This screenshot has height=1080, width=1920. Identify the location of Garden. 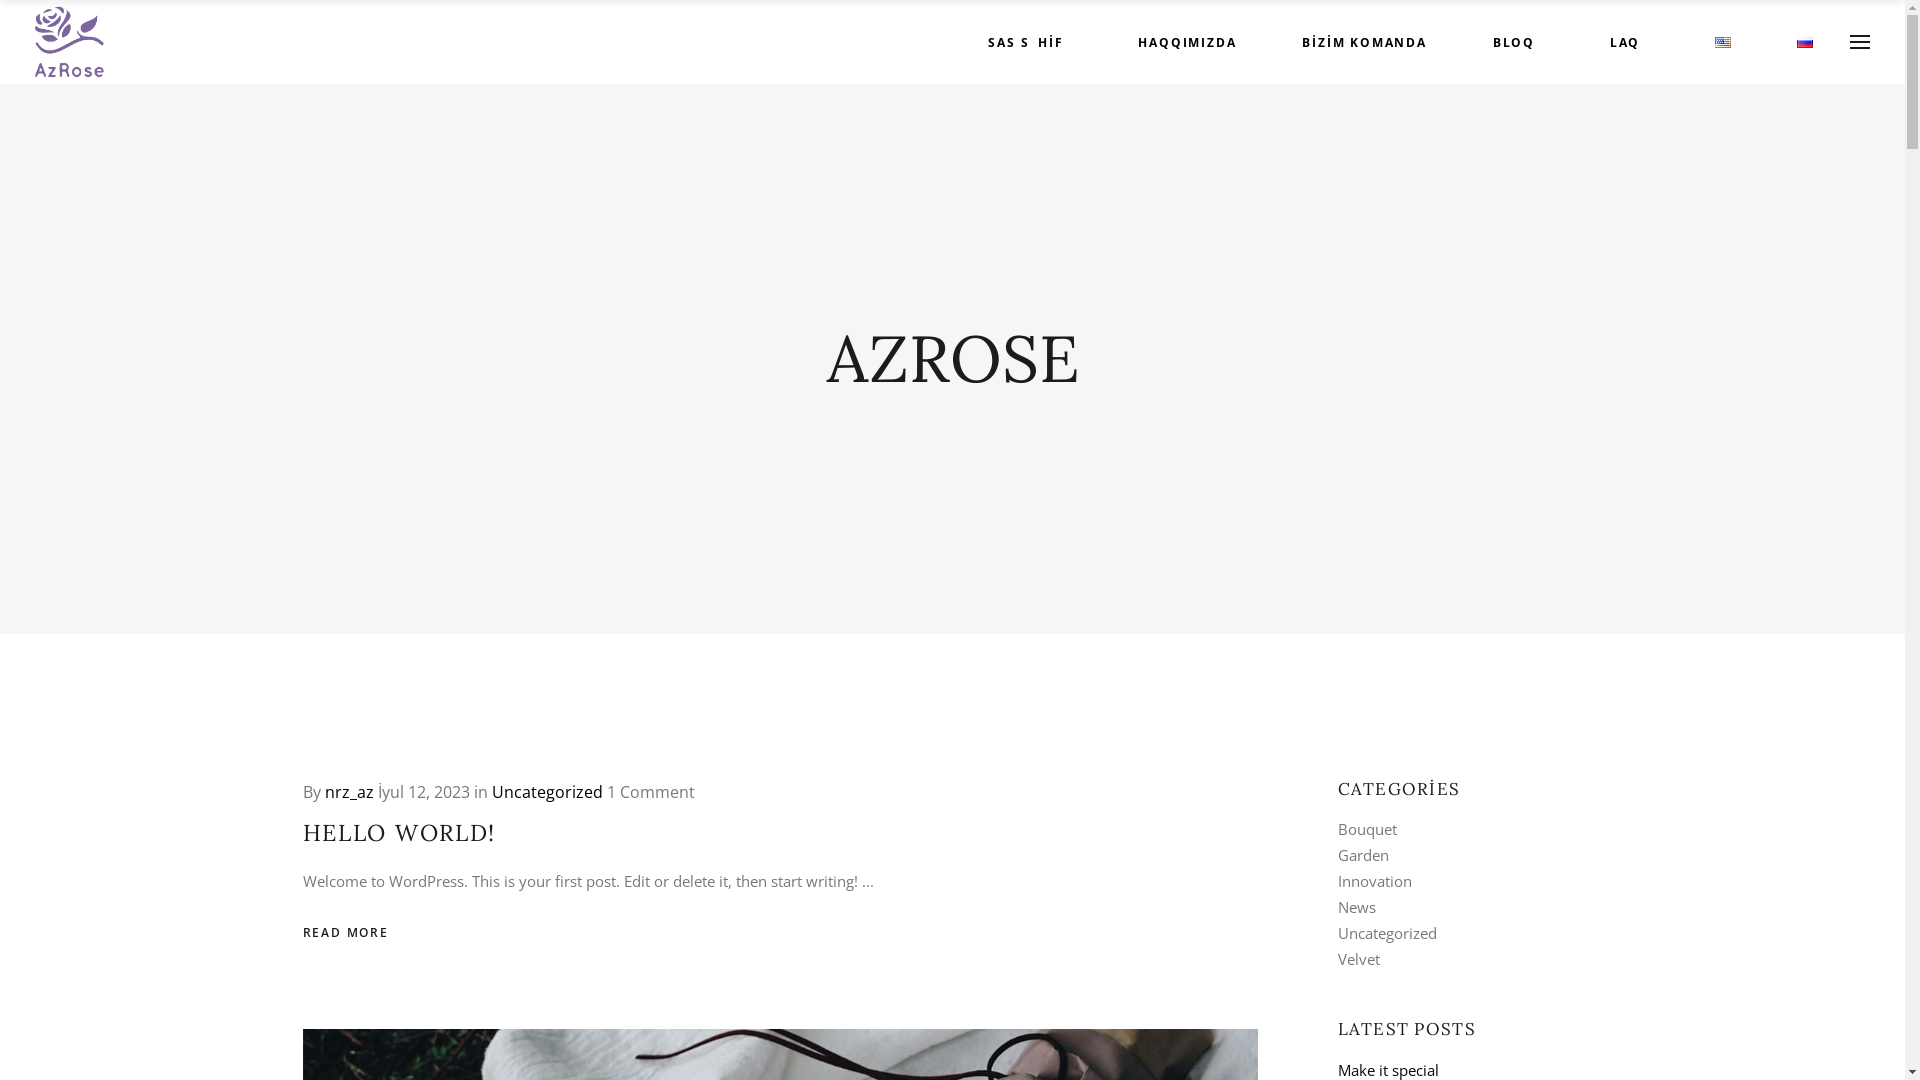
(1364, 855).